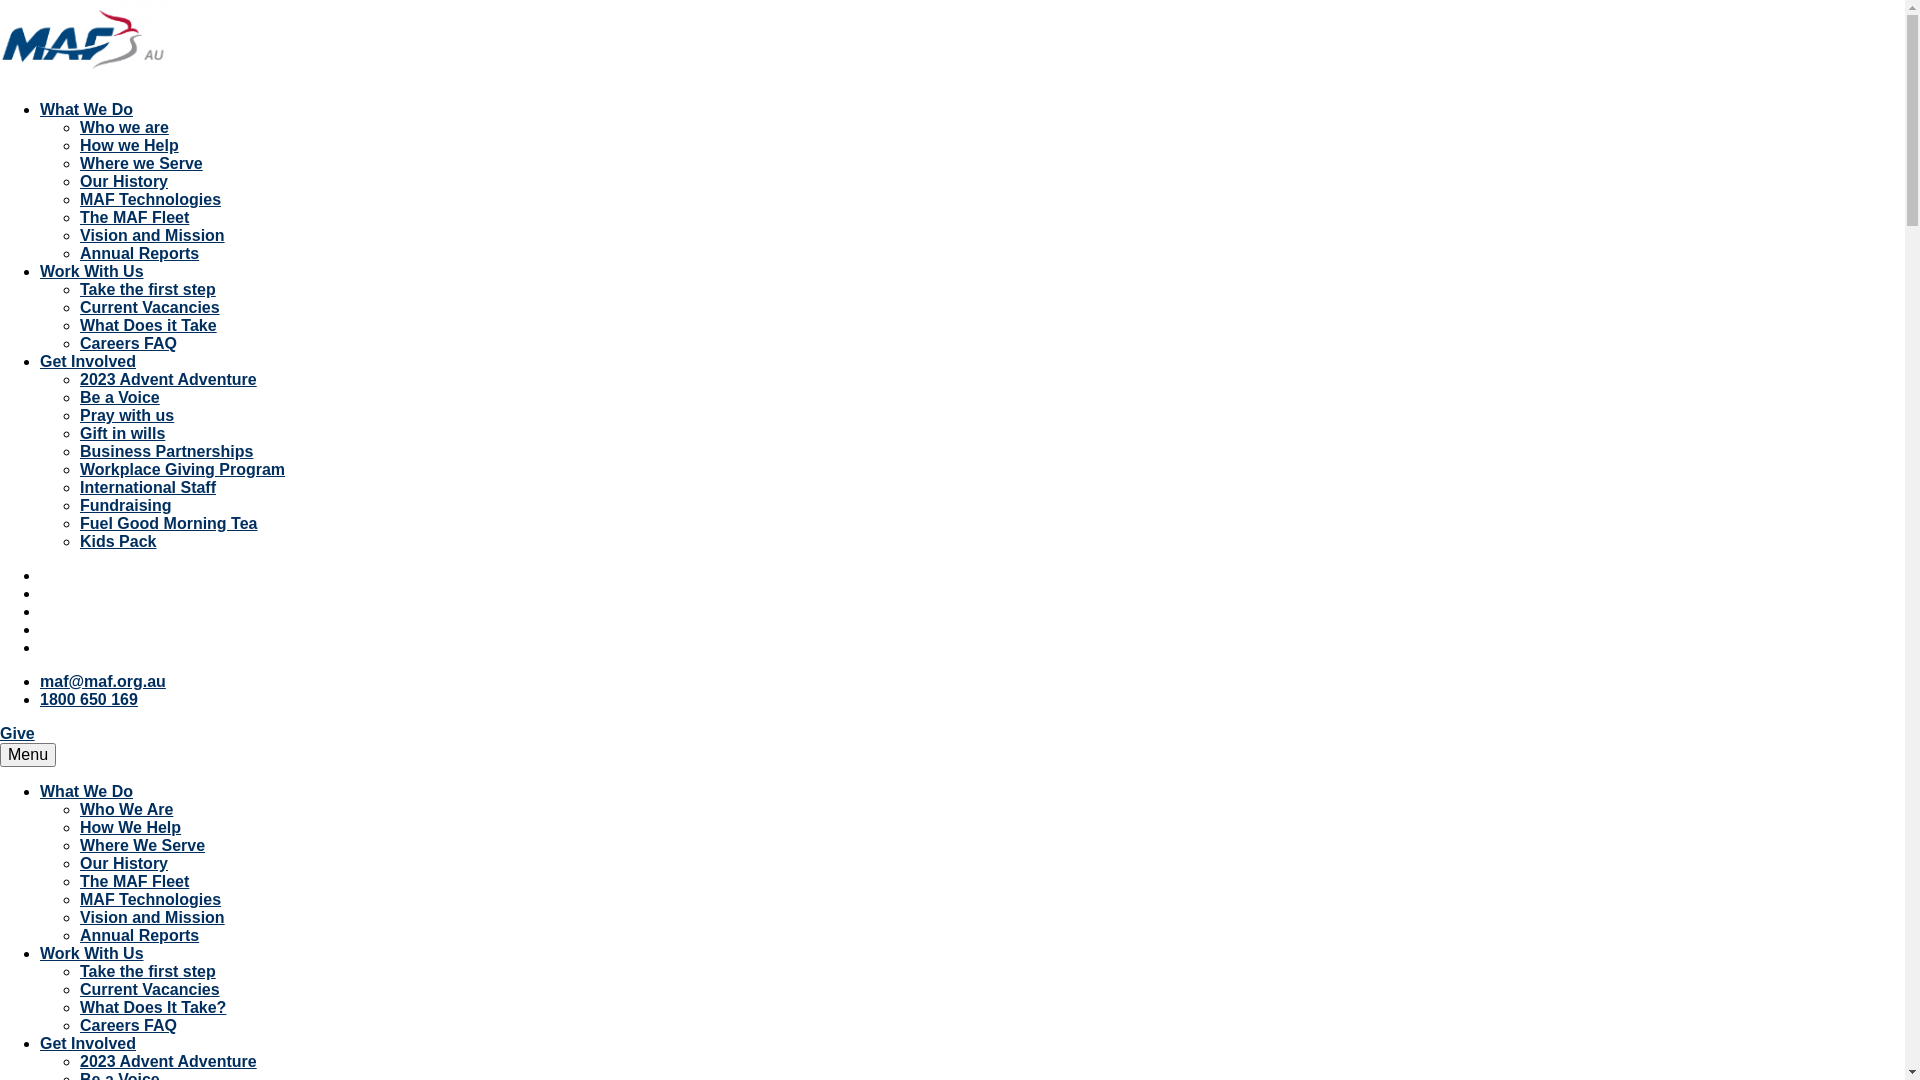 The width and height of the screenshot is (1920, 1080). What do you see at coordinates (152, 918) in the screenshot?
I see `Vision and Mission` at bounding box center [152, 918].